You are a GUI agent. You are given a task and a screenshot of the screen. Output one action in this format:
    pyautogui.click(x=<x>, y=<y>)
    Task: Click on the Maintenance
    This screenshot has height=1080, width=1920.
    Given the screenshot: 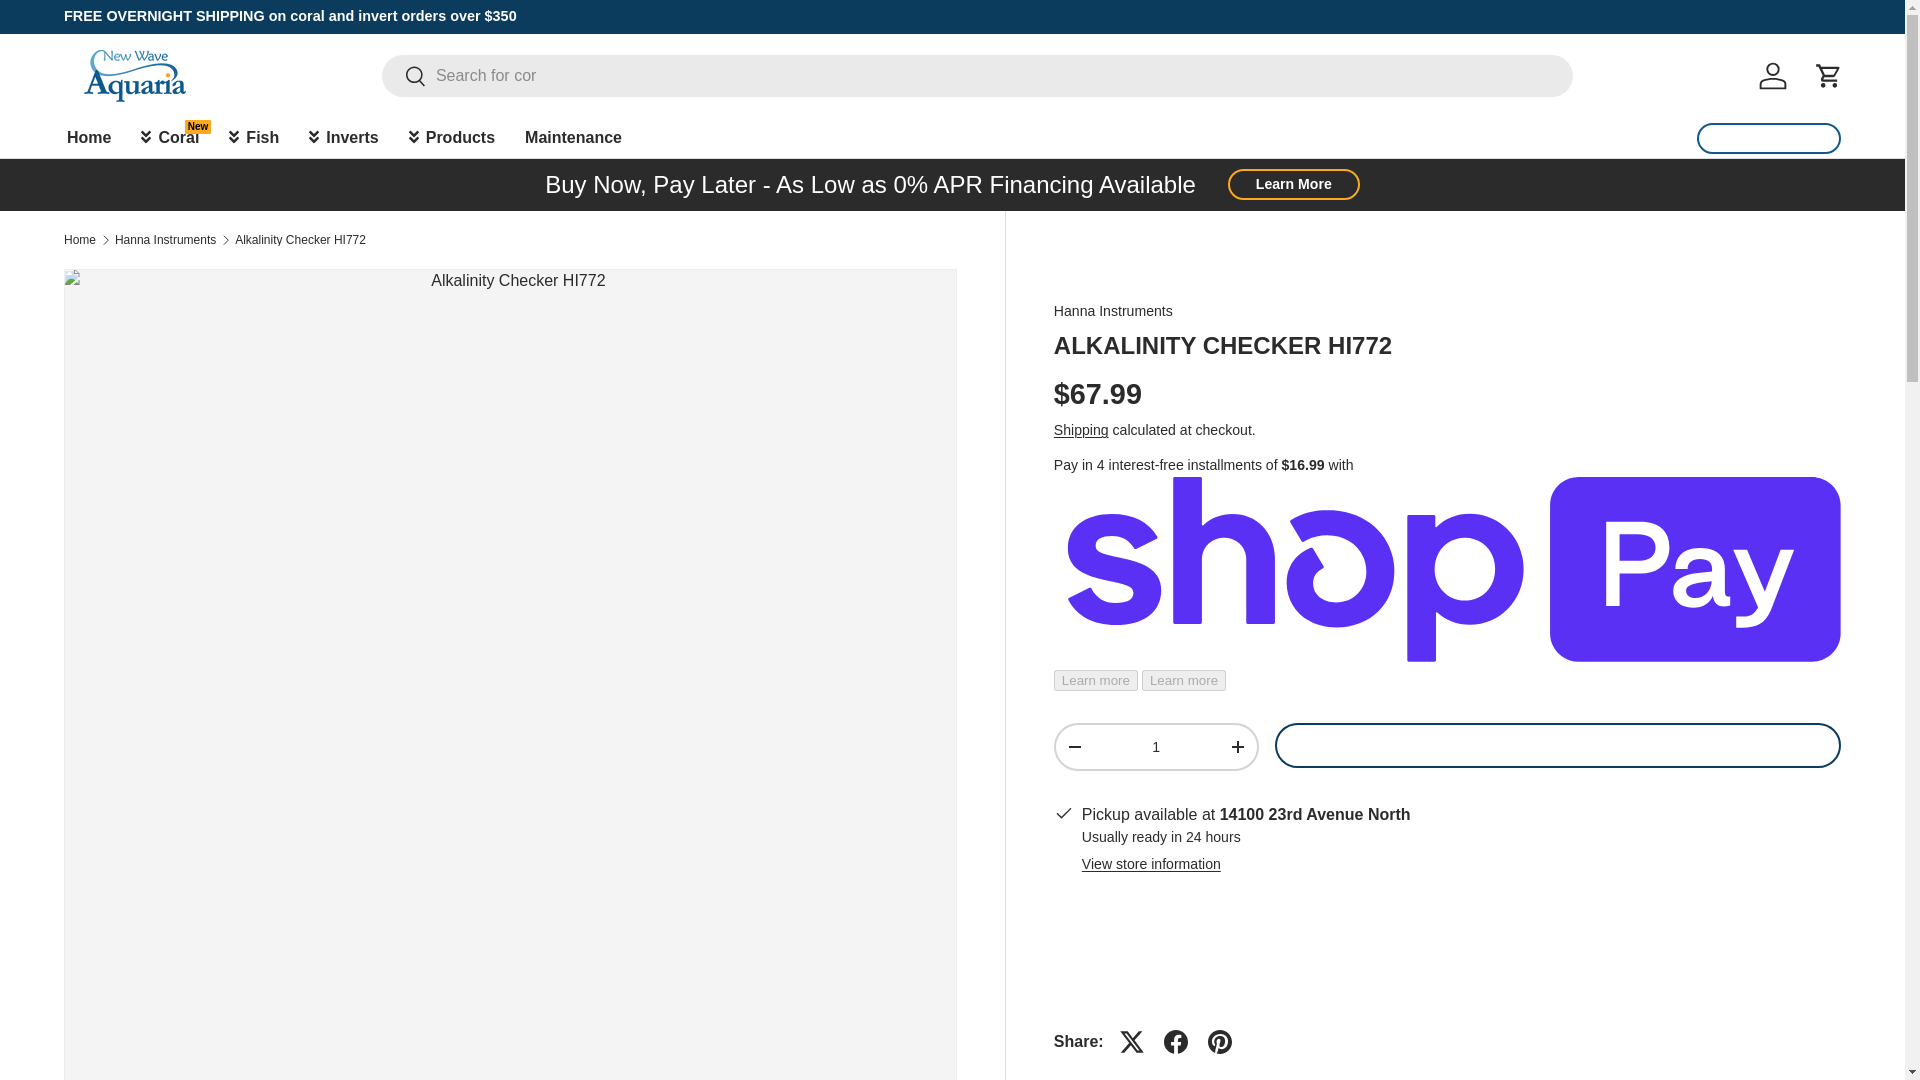 What is the action you would take?
    pyautogui.click(x=574, y=136)
    